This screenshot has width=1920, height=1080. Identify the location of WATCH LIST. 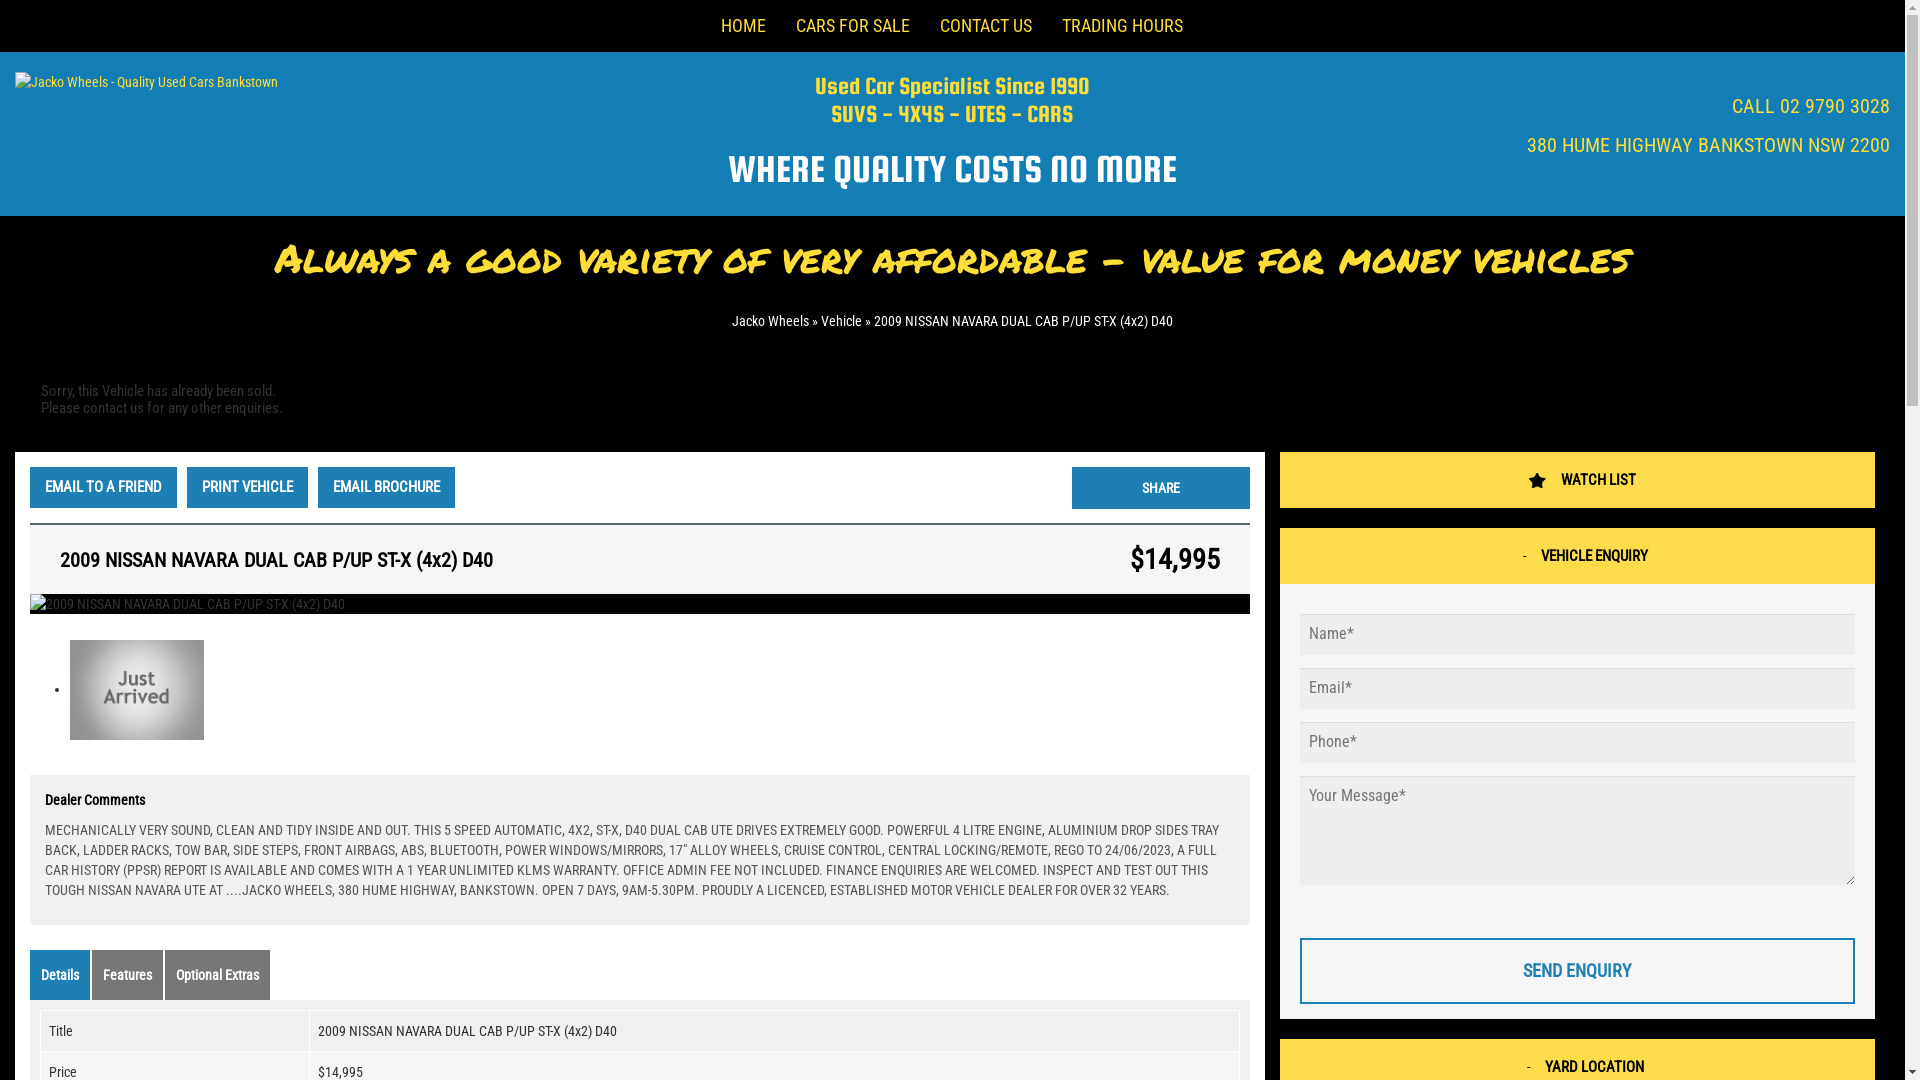
(1598, 480).